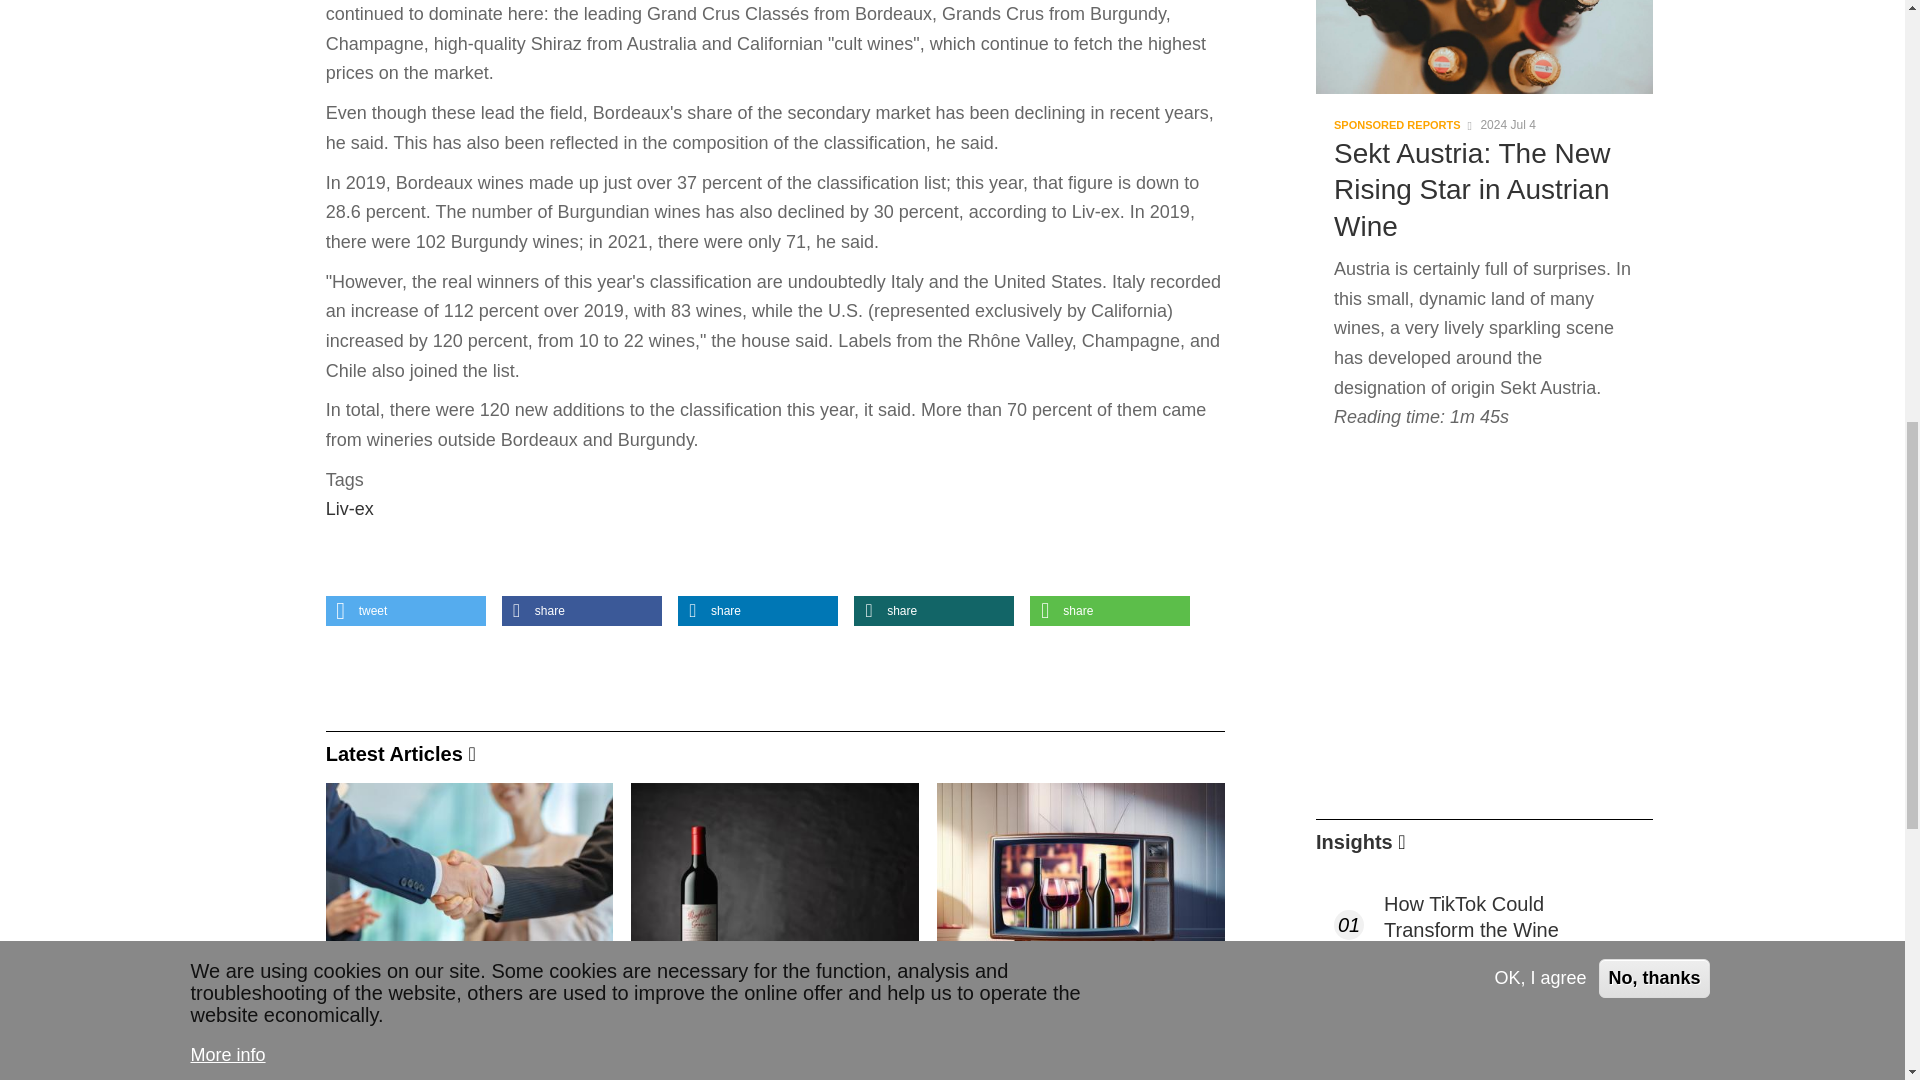  What do you see at coordinates (934, 611) in the screenshot?
I see `Share on XING` at bounding box center [934, 611].